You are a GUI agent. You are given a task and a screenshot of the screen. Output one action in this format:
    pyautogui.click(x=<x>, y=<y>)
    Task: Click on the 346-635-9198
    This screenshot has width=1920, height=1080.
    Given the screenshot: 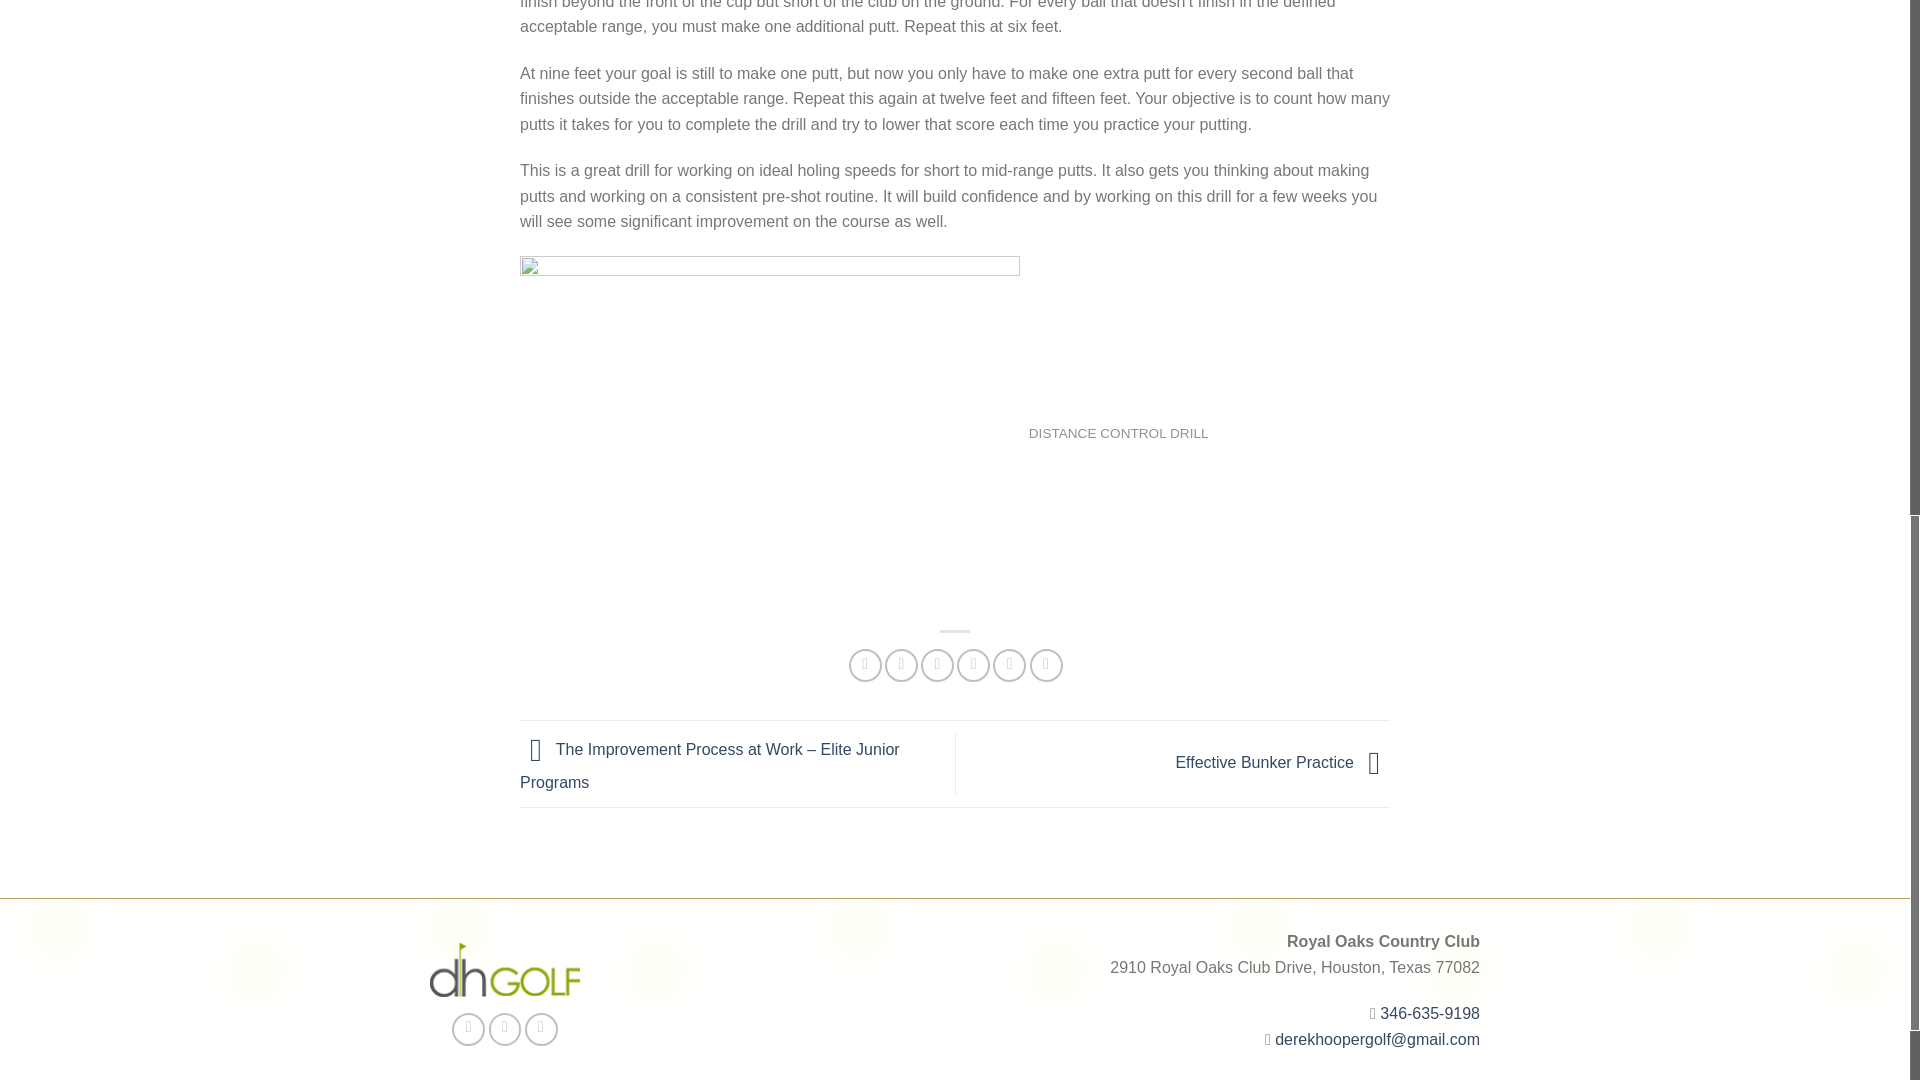 What is the action you would take?
    pyautogui.click(x=1430, y=1013)
    